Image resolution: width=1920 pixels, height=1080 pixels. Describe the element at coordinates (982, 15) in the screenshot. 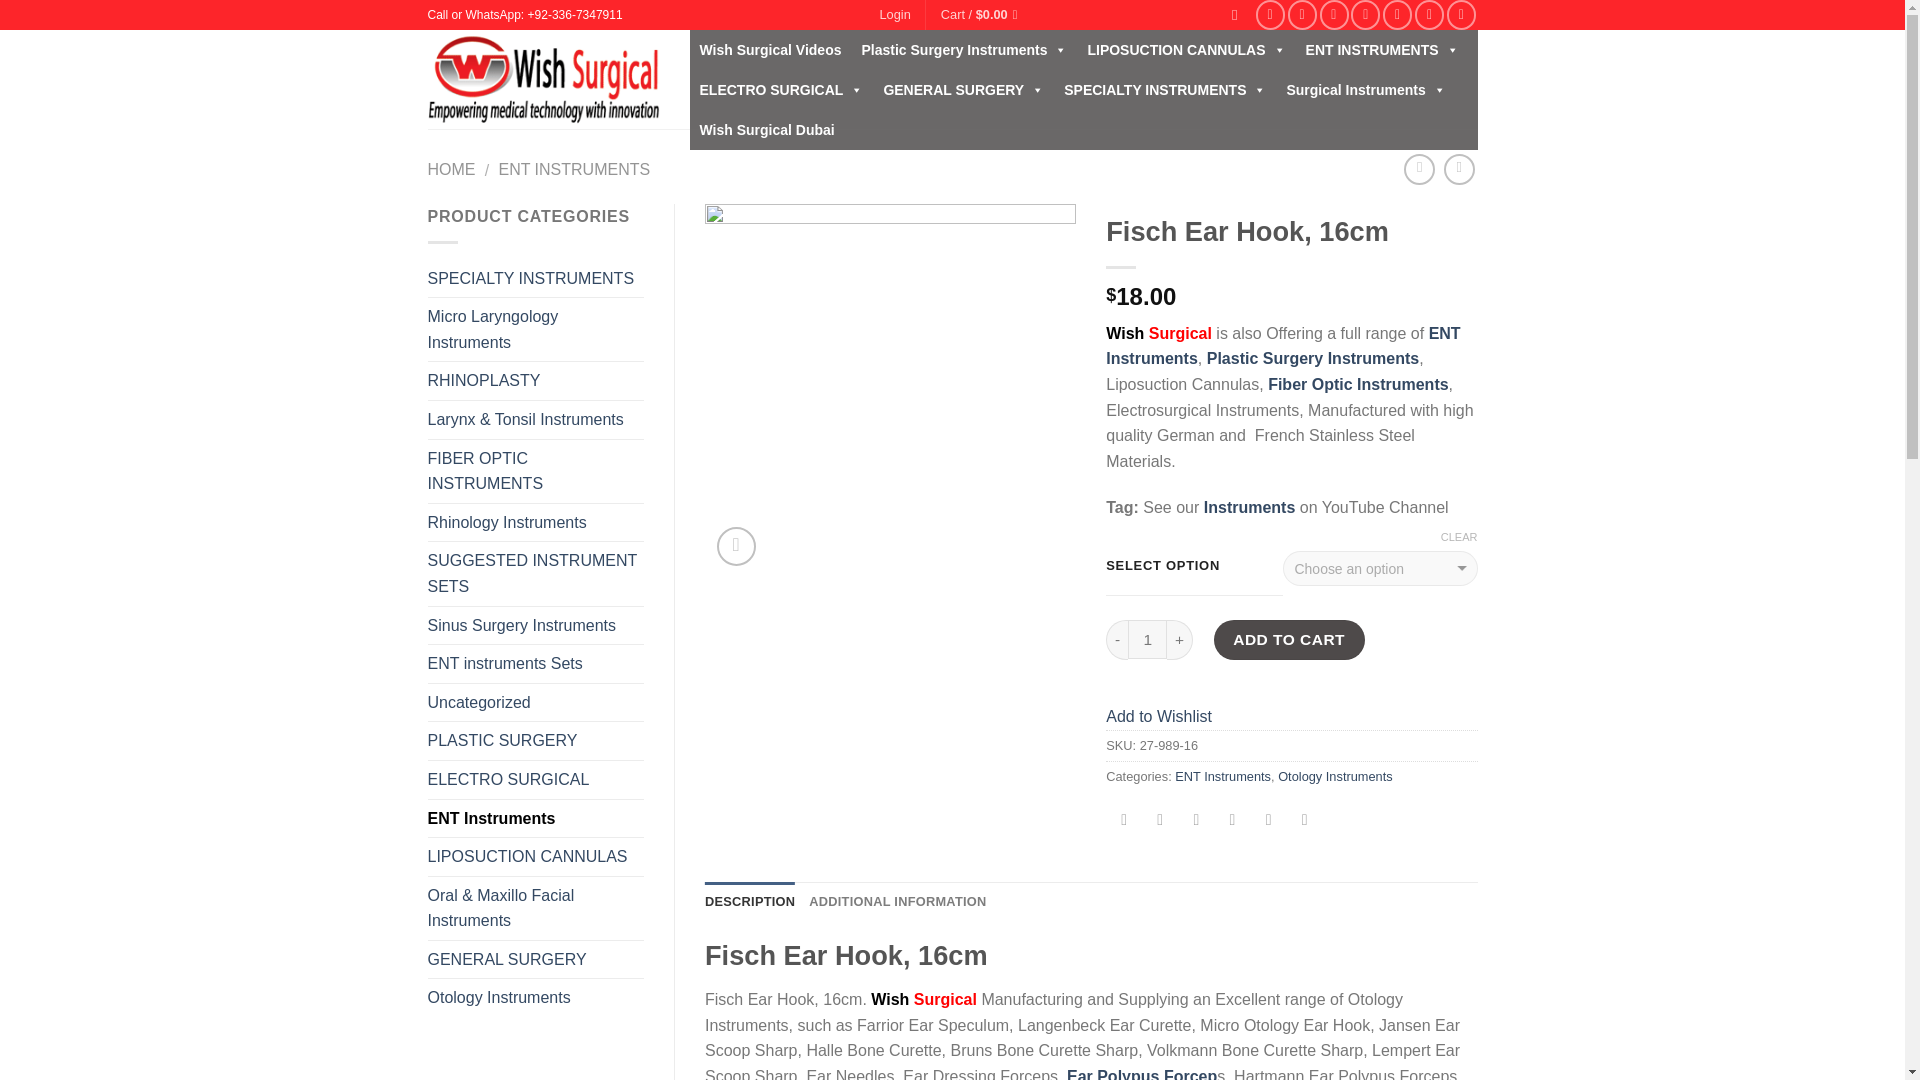

I see `Cart` at that location.